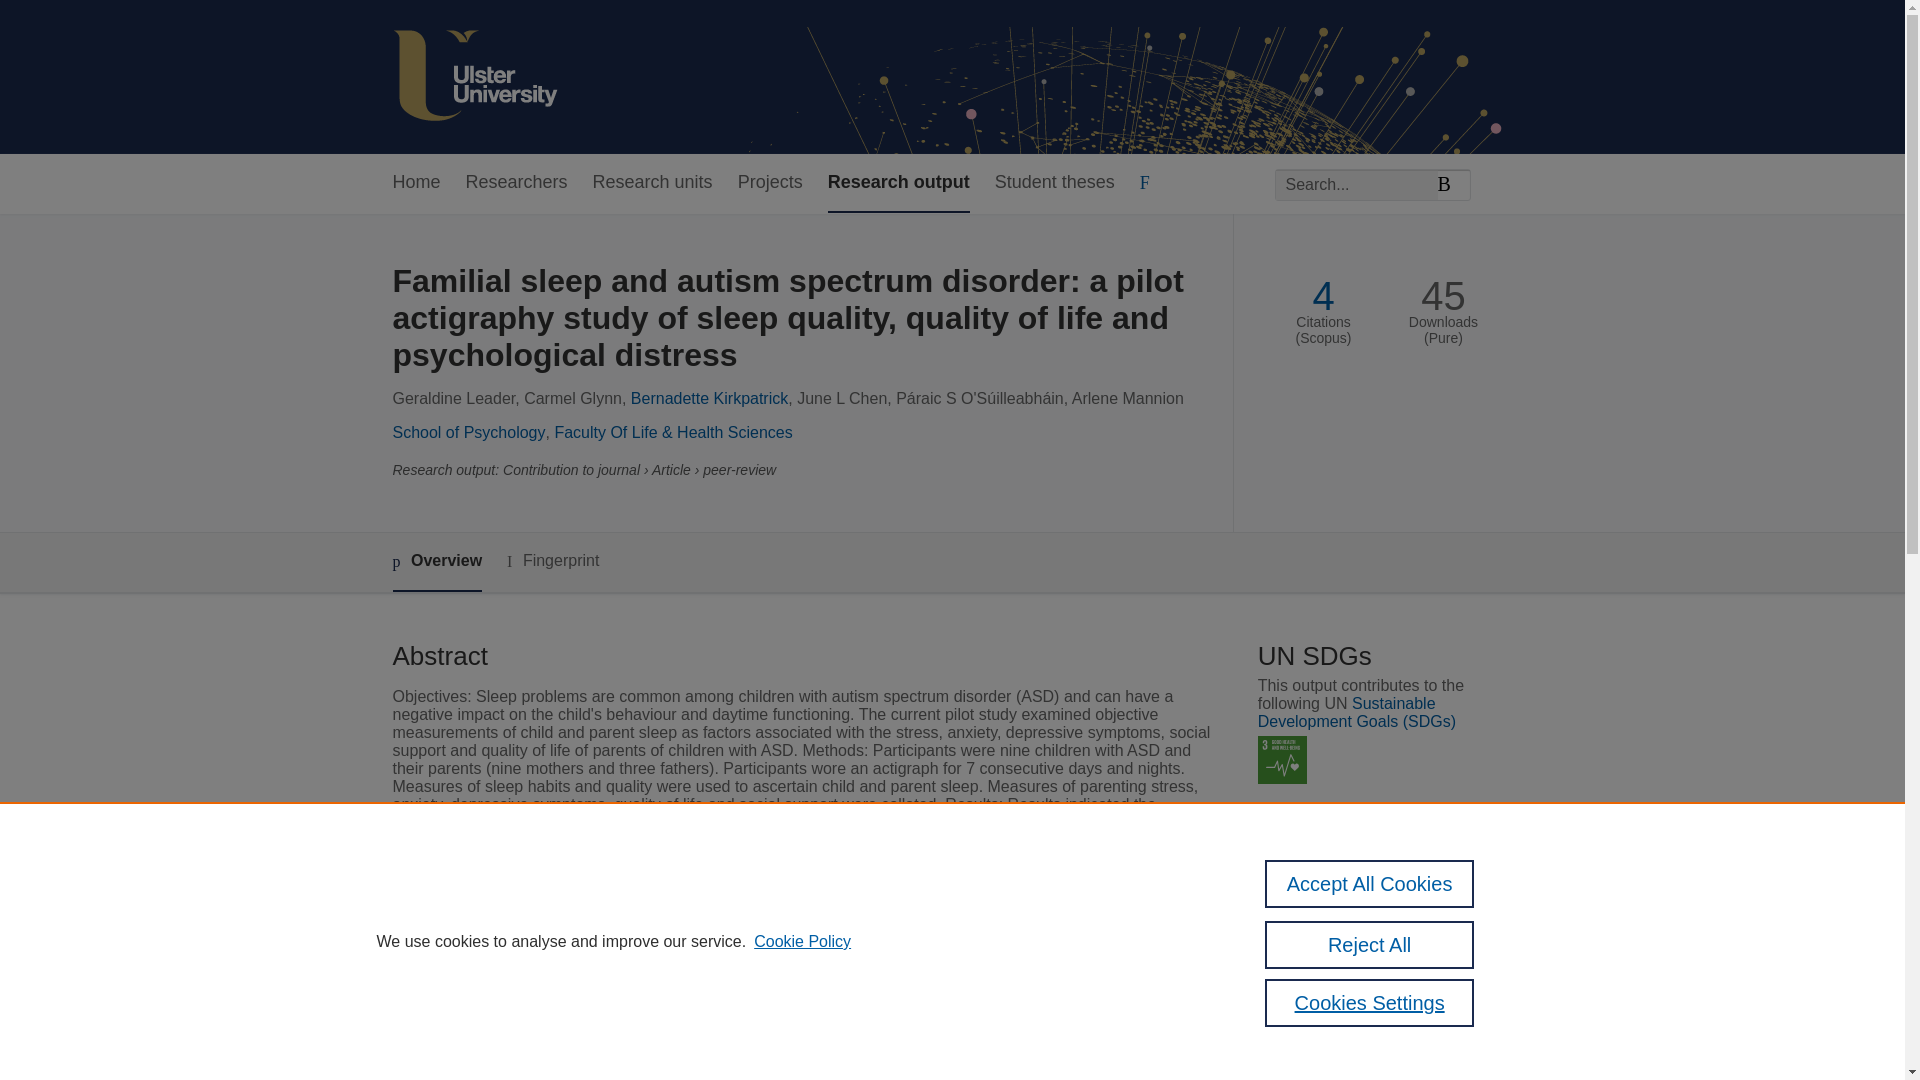 The width and height of the screenshot is (1920, 1080). Describe the element at coordinates (436, 562) in the screenshot. I see `Overview` at that location.